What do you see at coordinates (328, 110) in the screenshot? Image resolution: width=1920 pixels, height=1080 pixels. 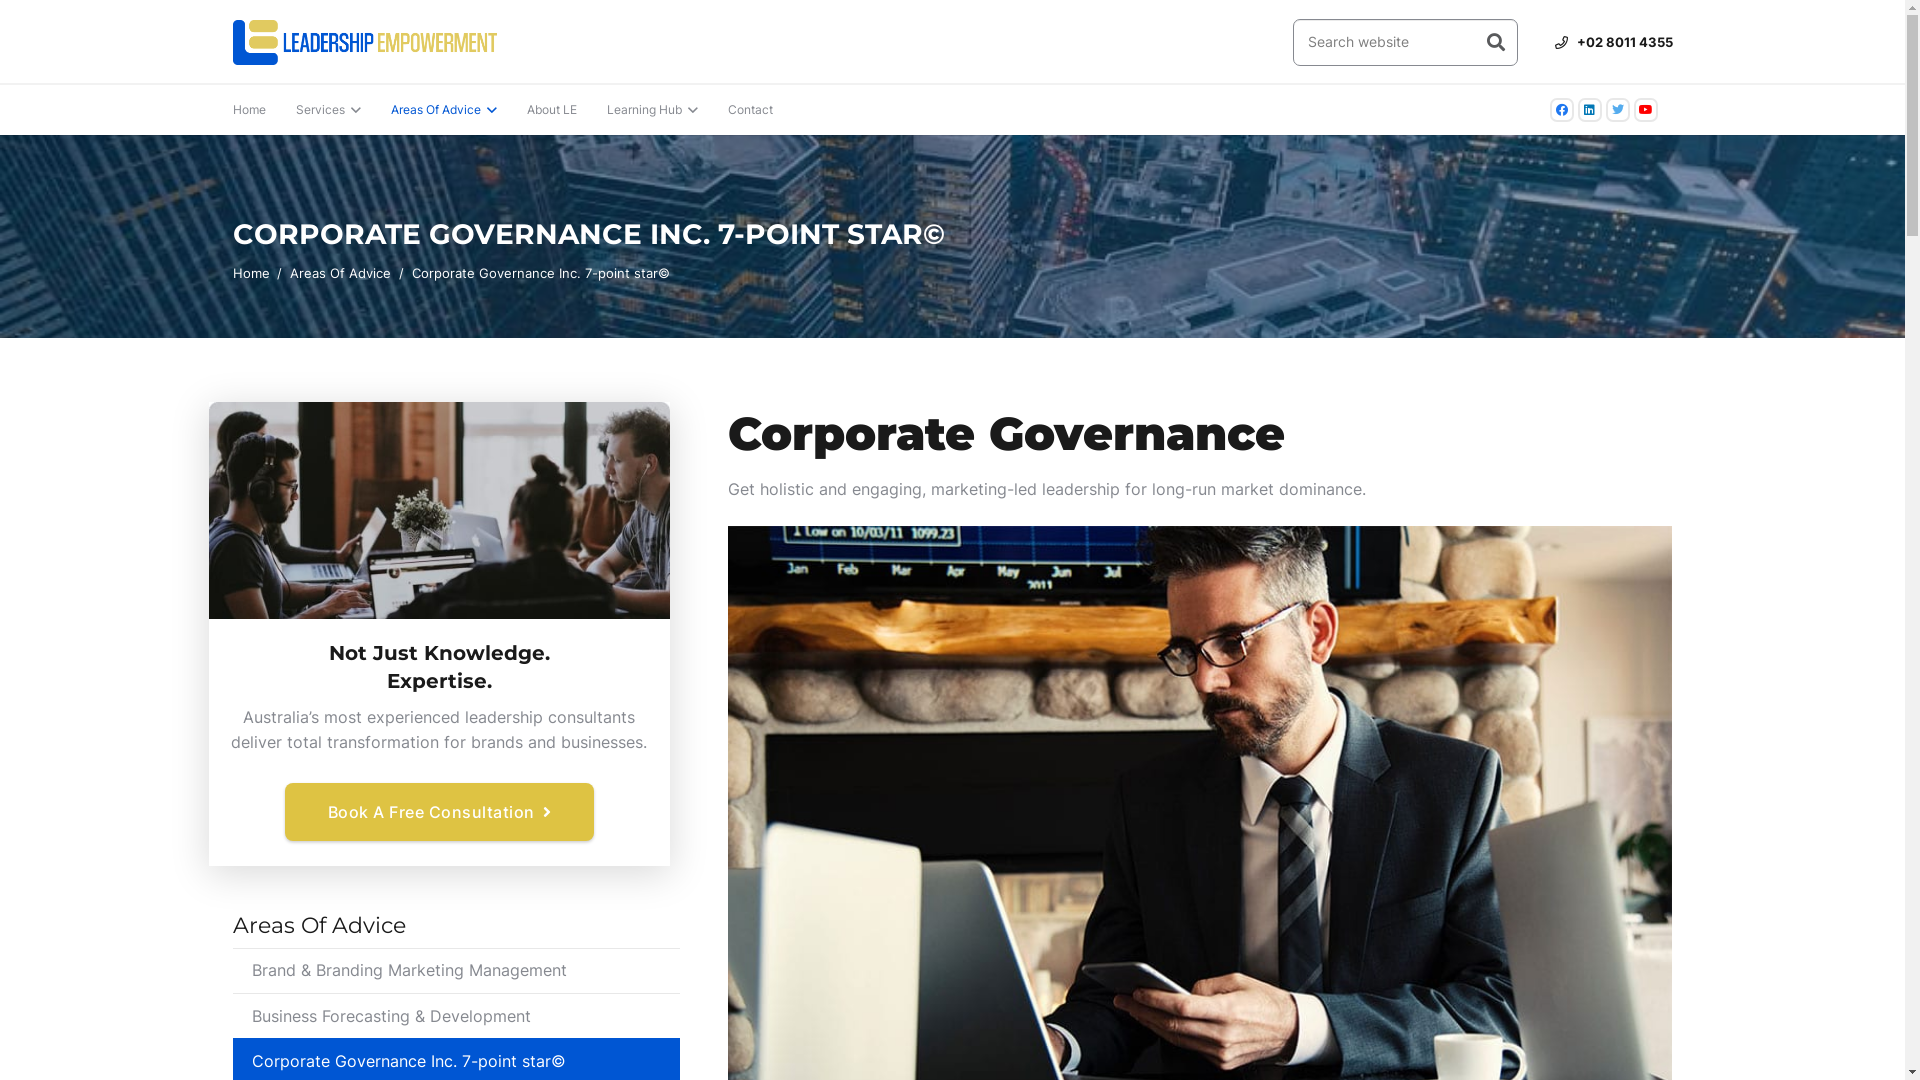 I see `Services` at bounding box center [328, 110].